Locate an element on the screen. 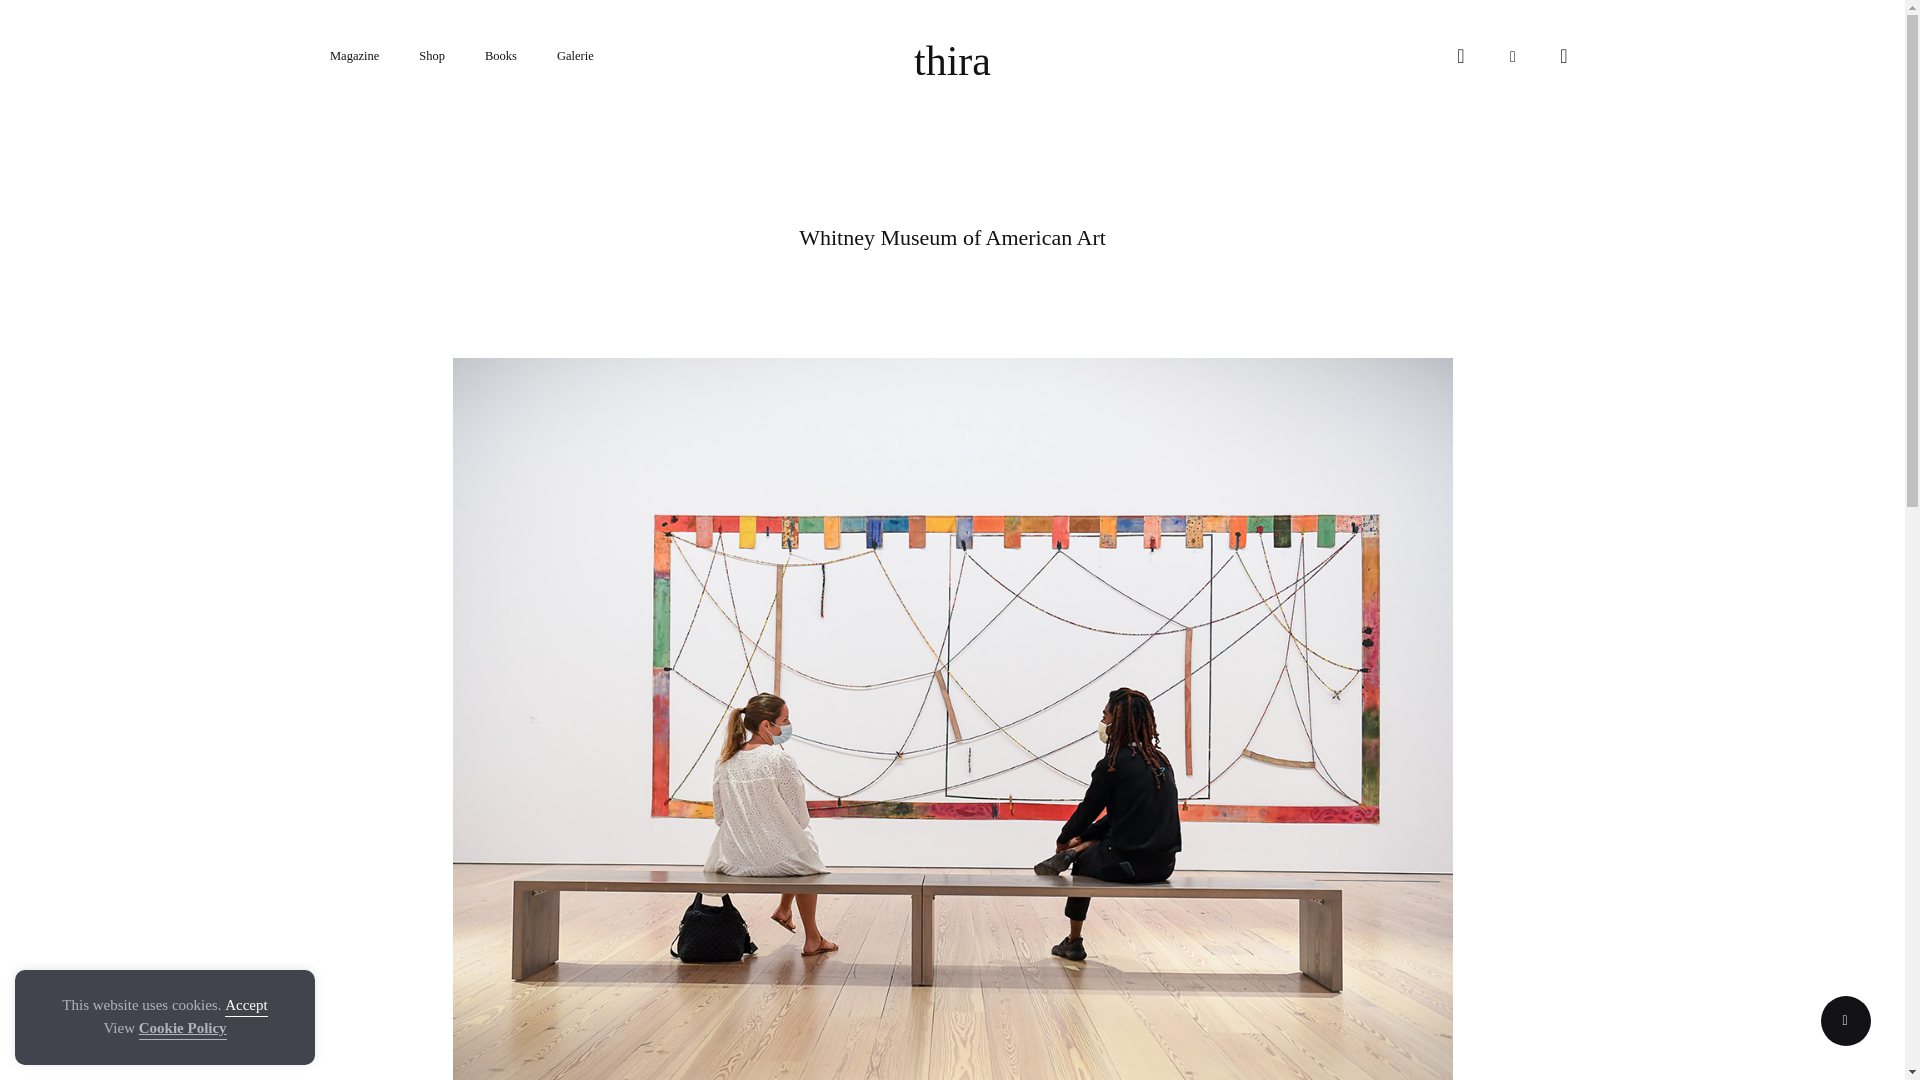 The width and height of the screenshot is (1920, 1080). thira is located at coordinates (952, 60).